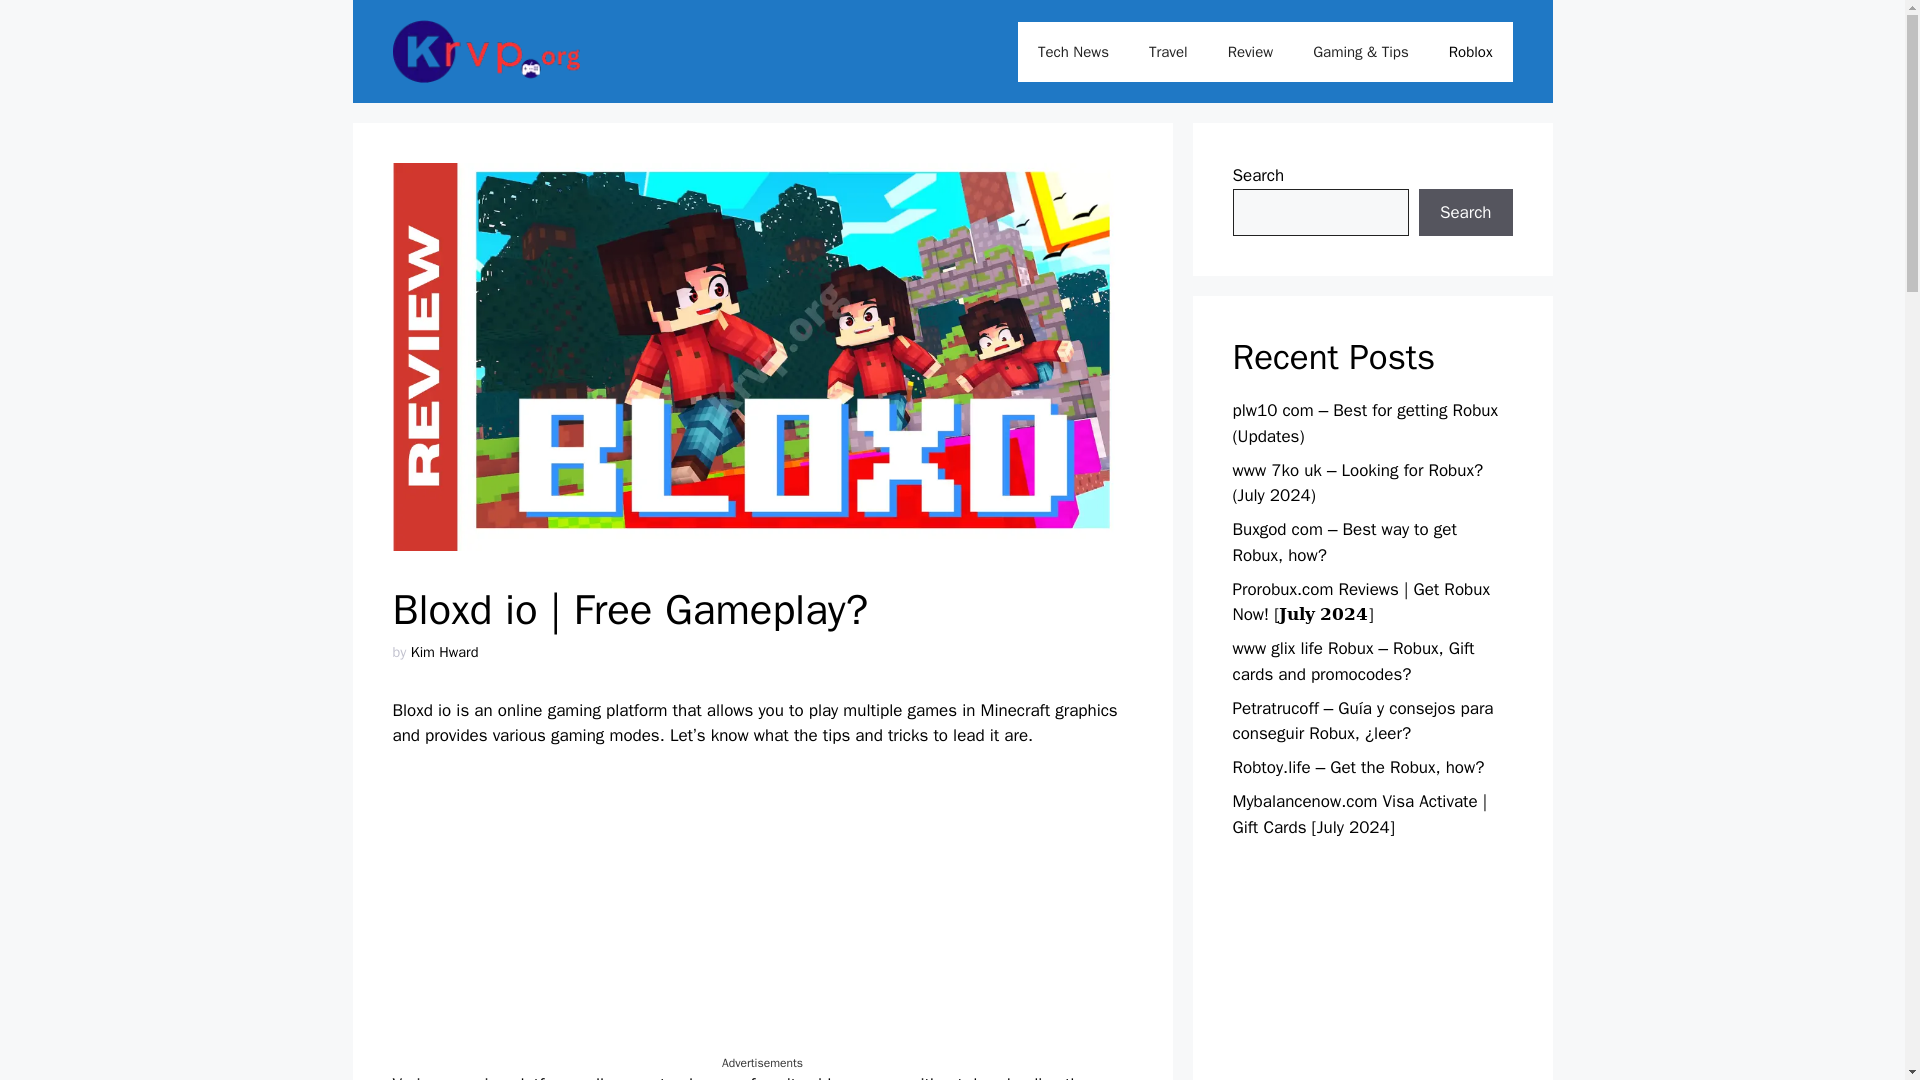 The image size is (1920, 1080). What do you see at coordinates (1168, 52) in the screenshot?
I see `Travel` at bounding box center [1168, 52].